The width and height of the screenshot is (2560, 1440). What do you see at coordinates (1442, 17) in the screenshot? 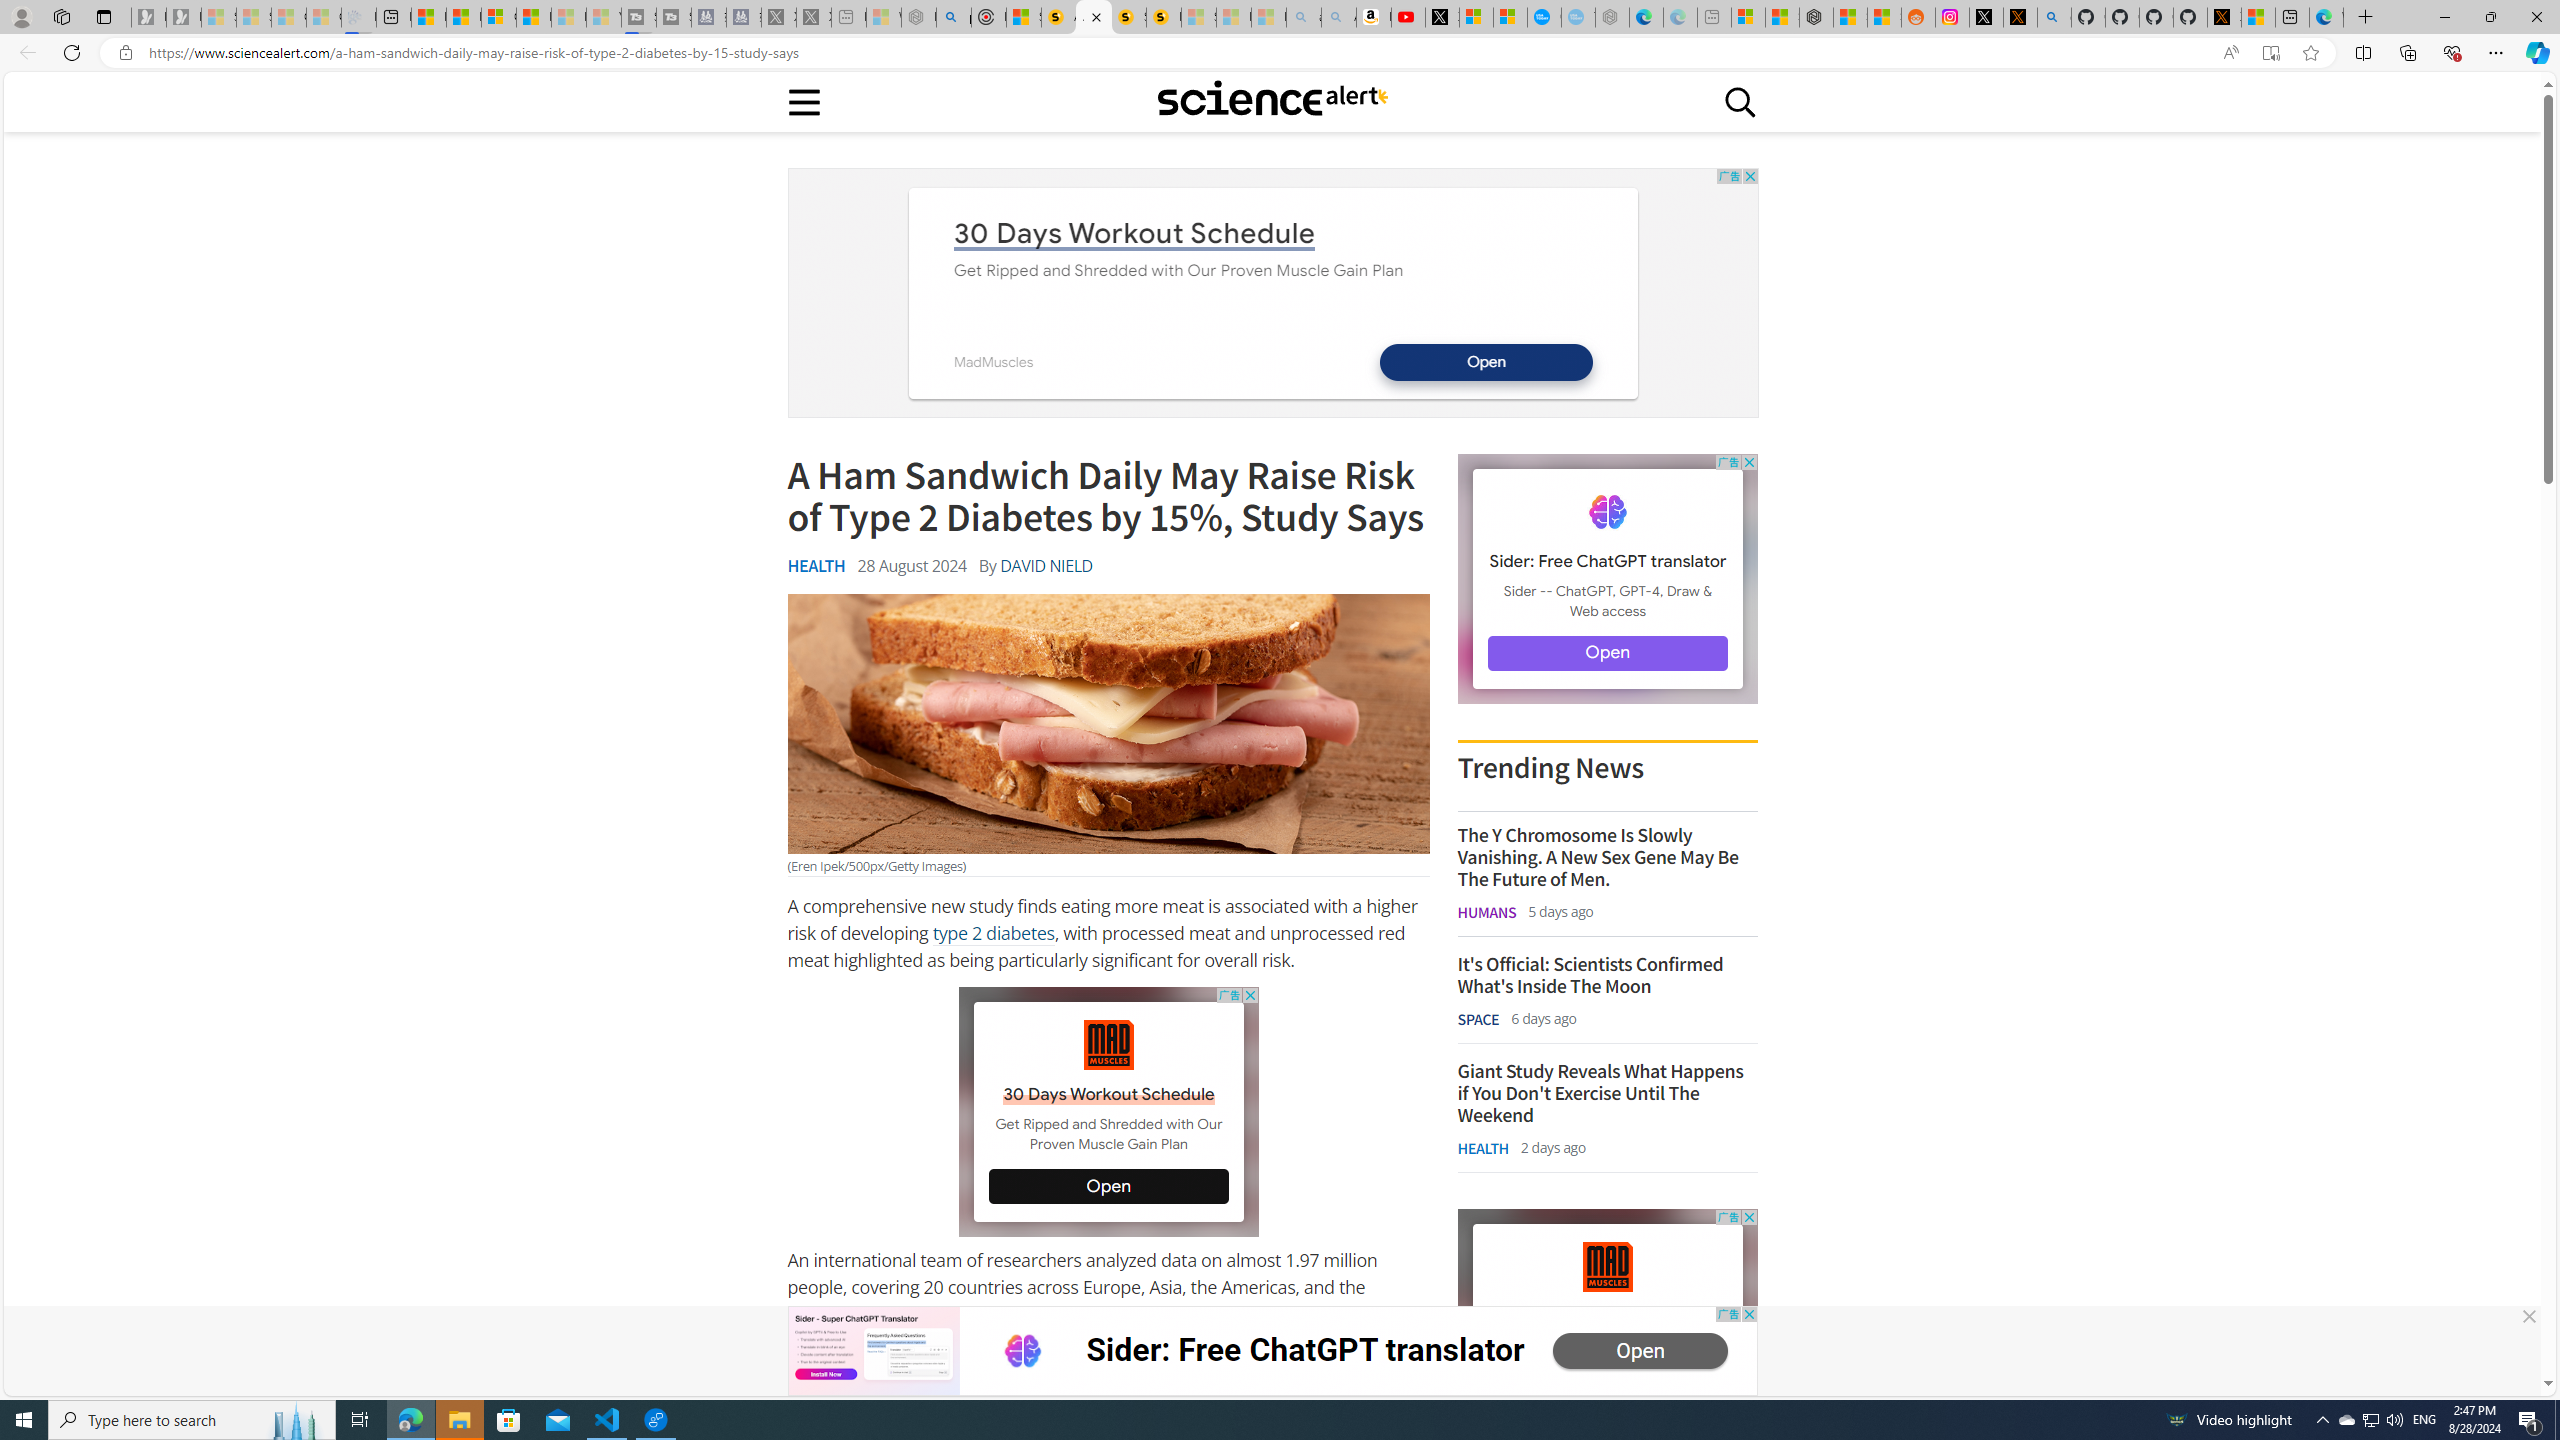
I see `X` at bounding box center [1442, 17].